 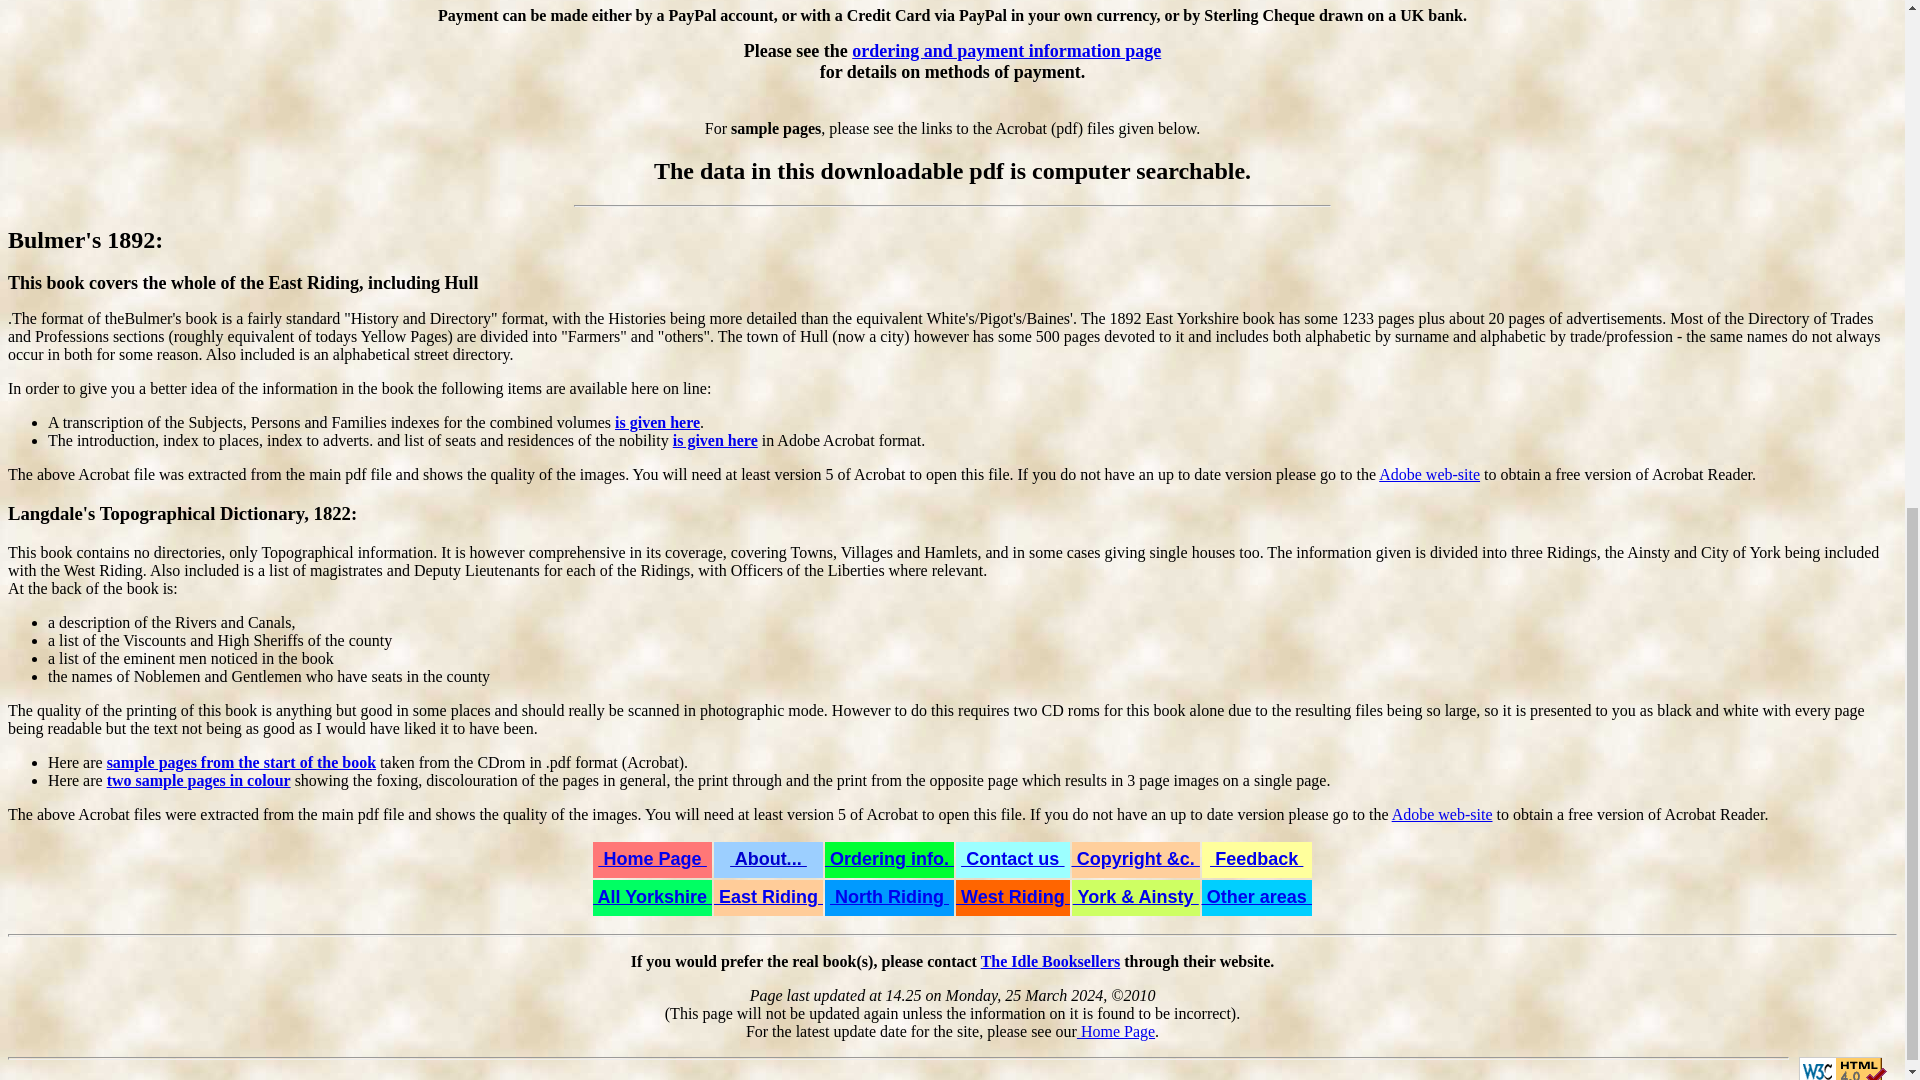 I want to click on  All Yorkshire , so click(x=652, y=896).